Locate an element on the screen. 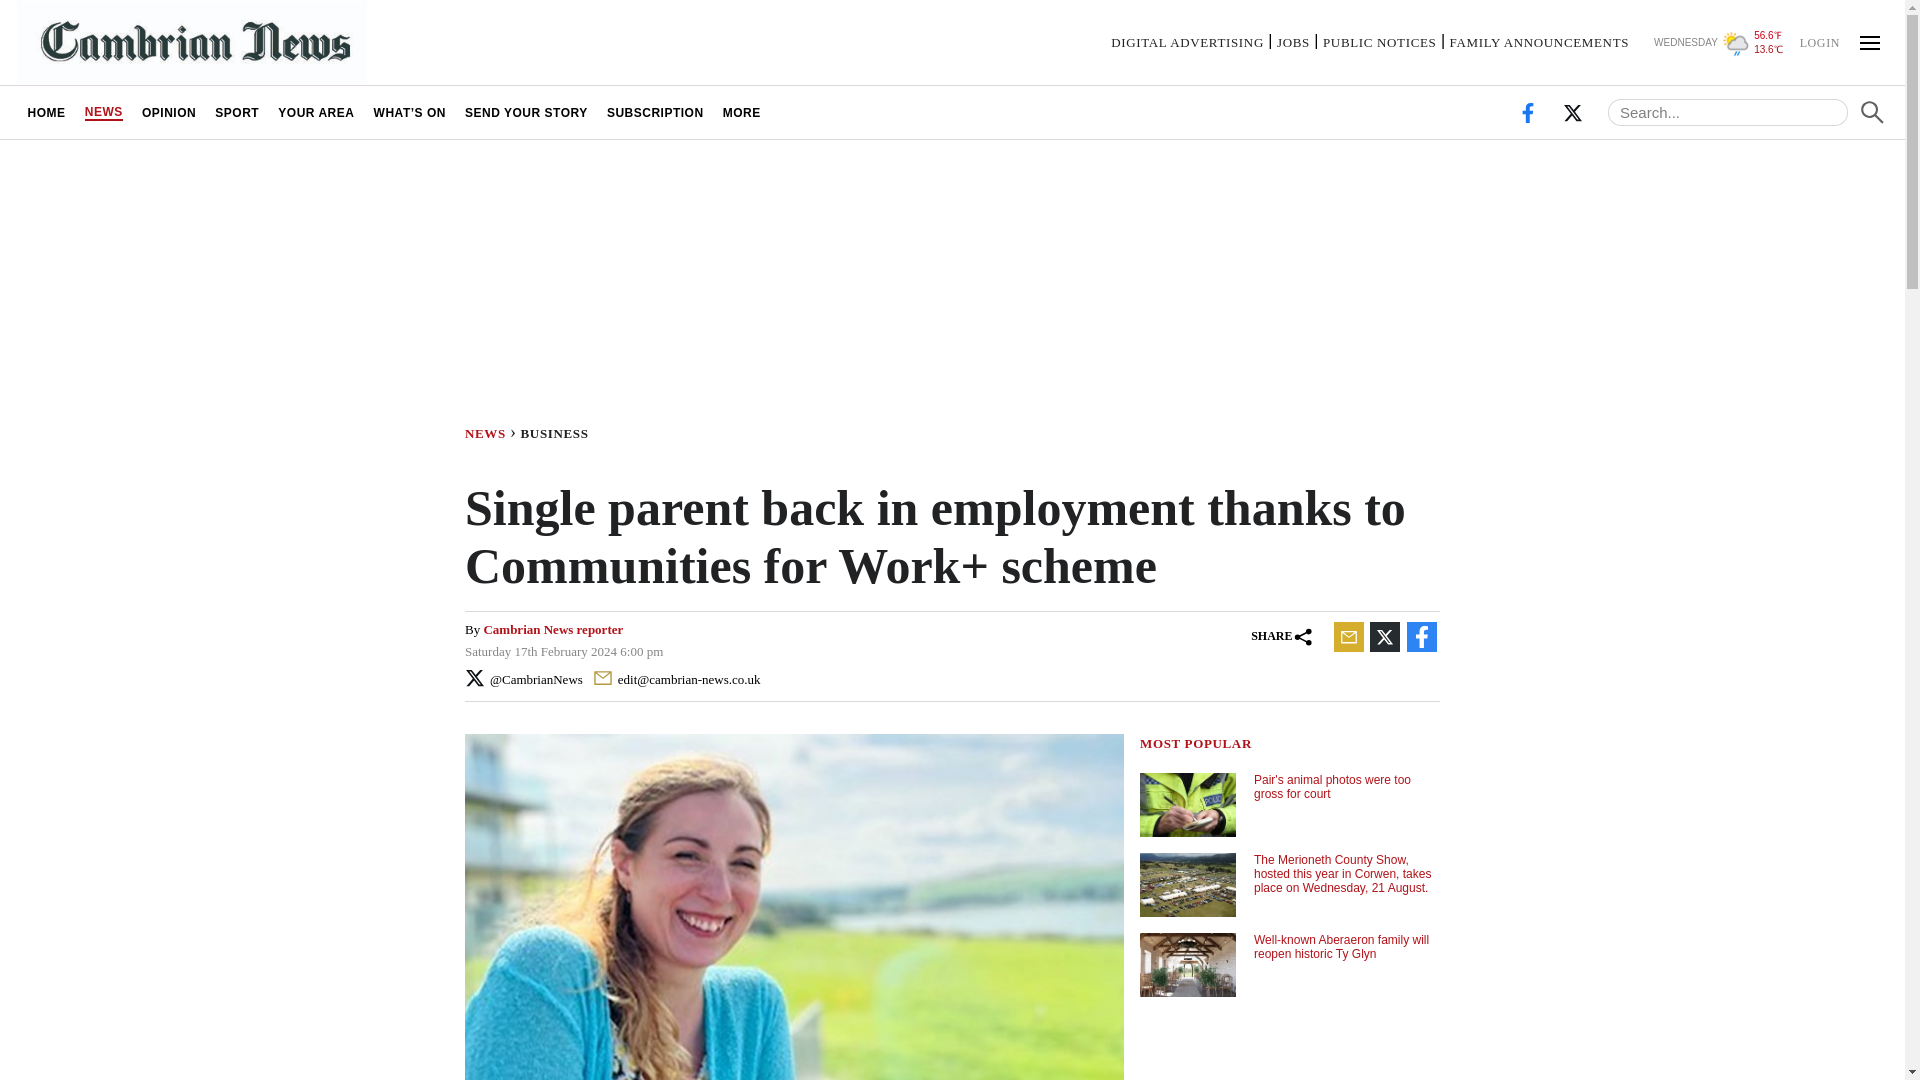 This screenshot has width=1920, height=1080. NEWS is located at coordinates (103, 112).